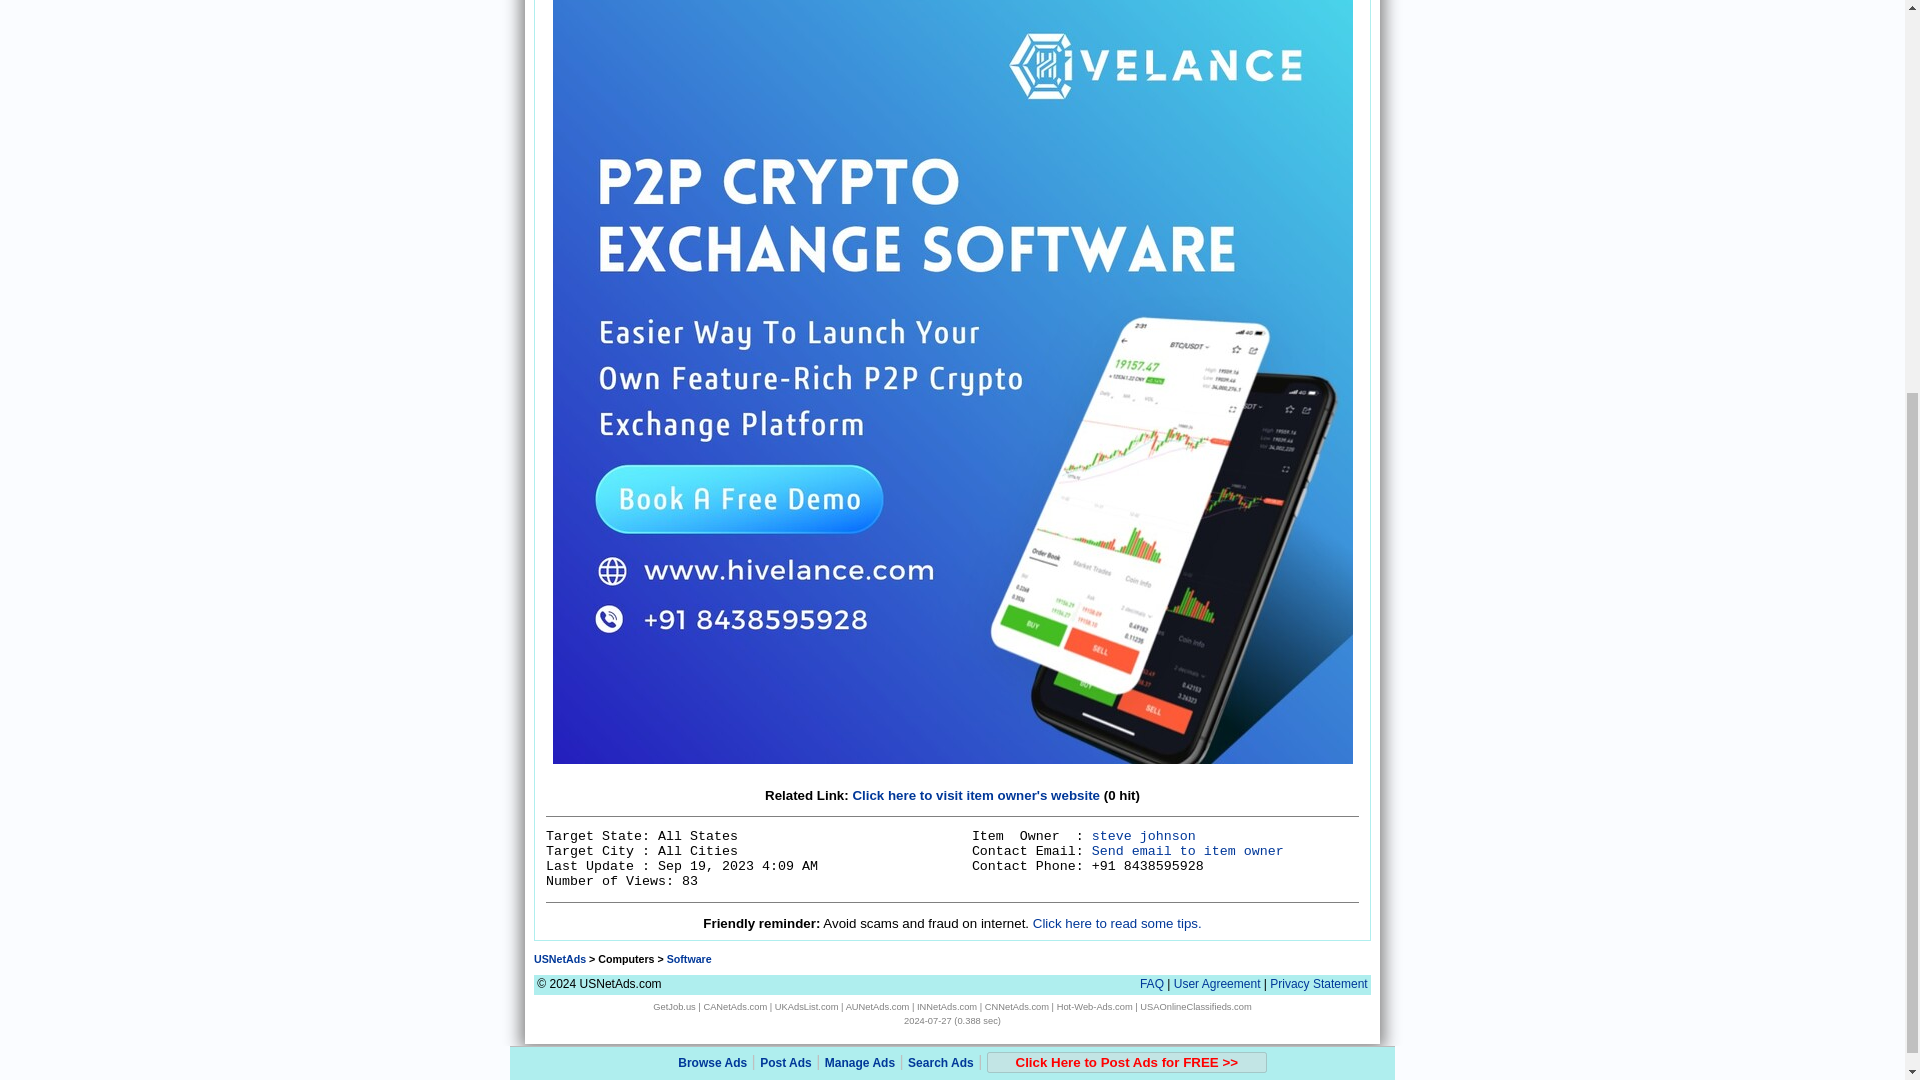 This screenshot has height=1080, width=1920. What do you see at coordinates (1152, 984) in the screenshot?
I see `FAQ` at bounding box center [1152, 984].